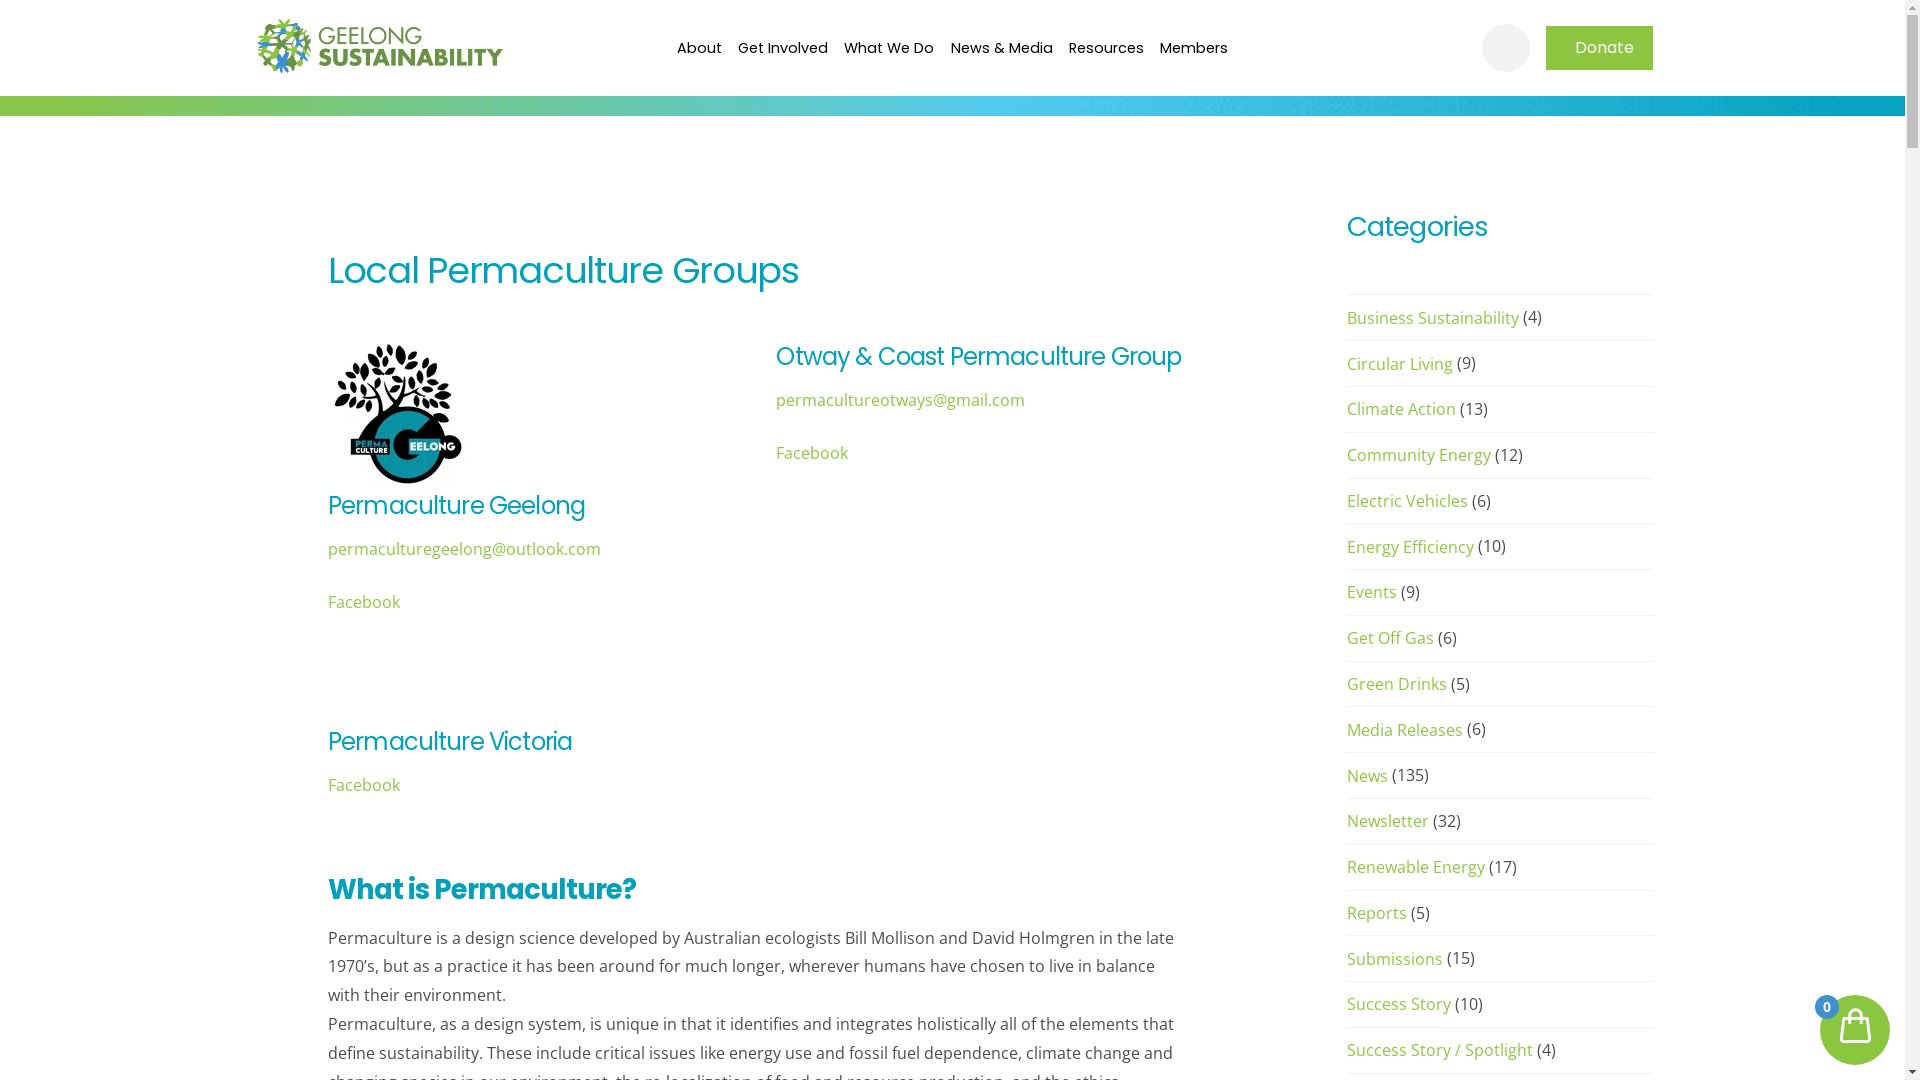  What do you see at coordinates (1419, 455) in the screenshot?
I see `Community Energy` at bounding box center [1419, 455].